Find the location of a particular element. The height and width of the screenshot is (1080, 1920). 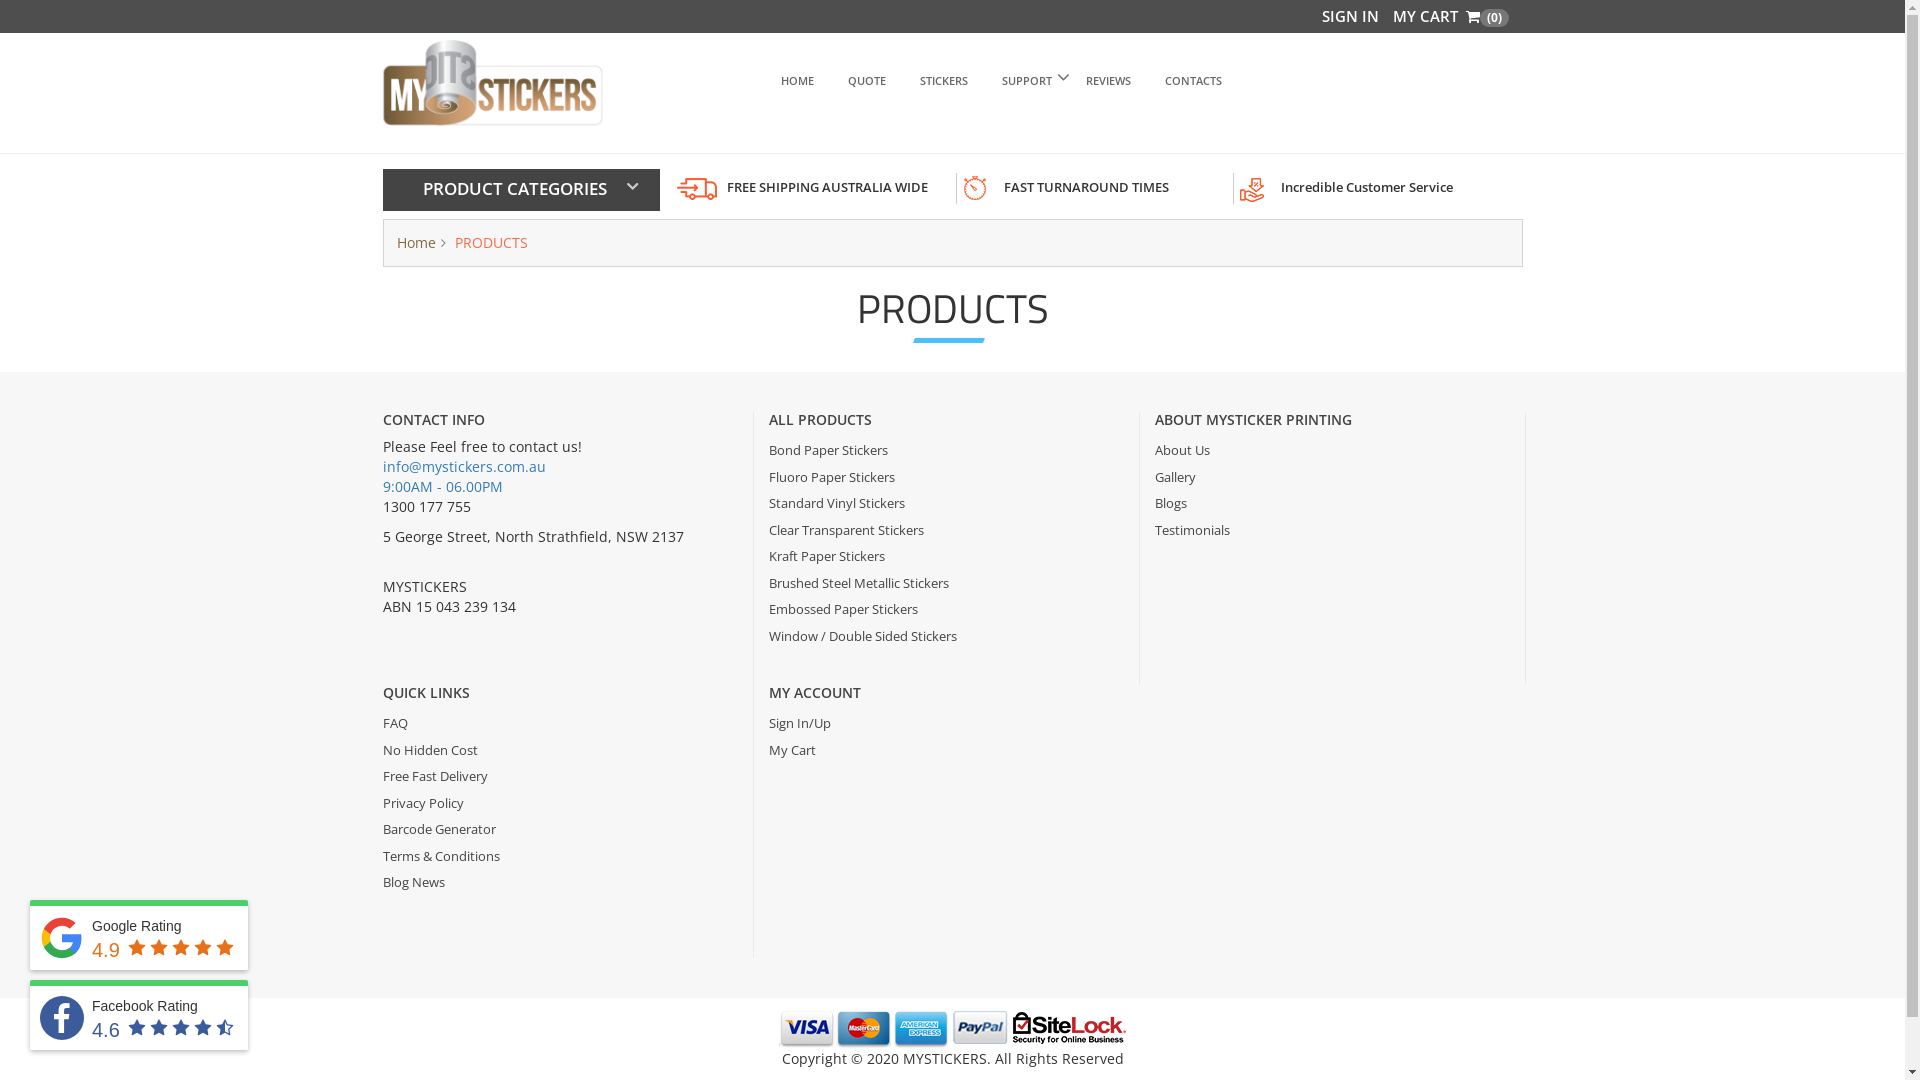

Blog News is located at coordinates (560, 882).